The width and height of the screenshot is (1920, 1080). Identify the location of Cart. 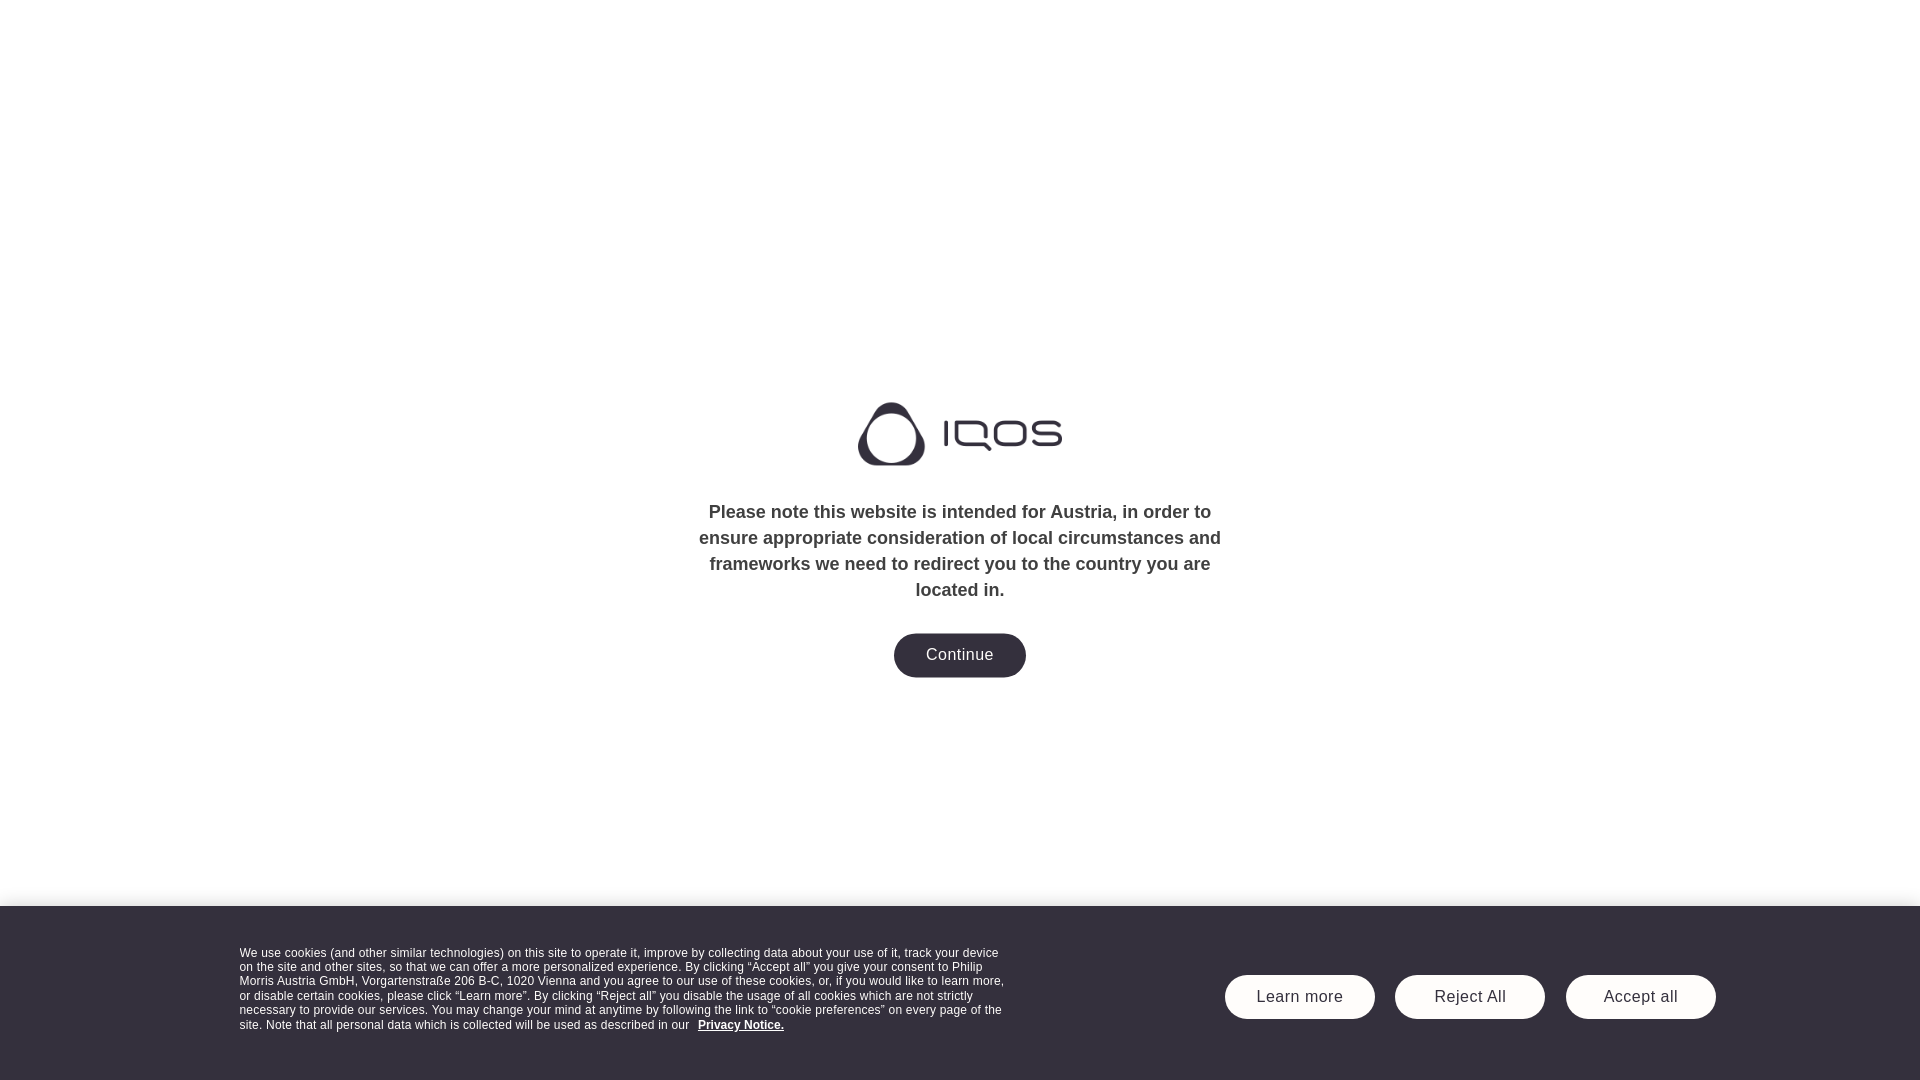
(1594, 37).